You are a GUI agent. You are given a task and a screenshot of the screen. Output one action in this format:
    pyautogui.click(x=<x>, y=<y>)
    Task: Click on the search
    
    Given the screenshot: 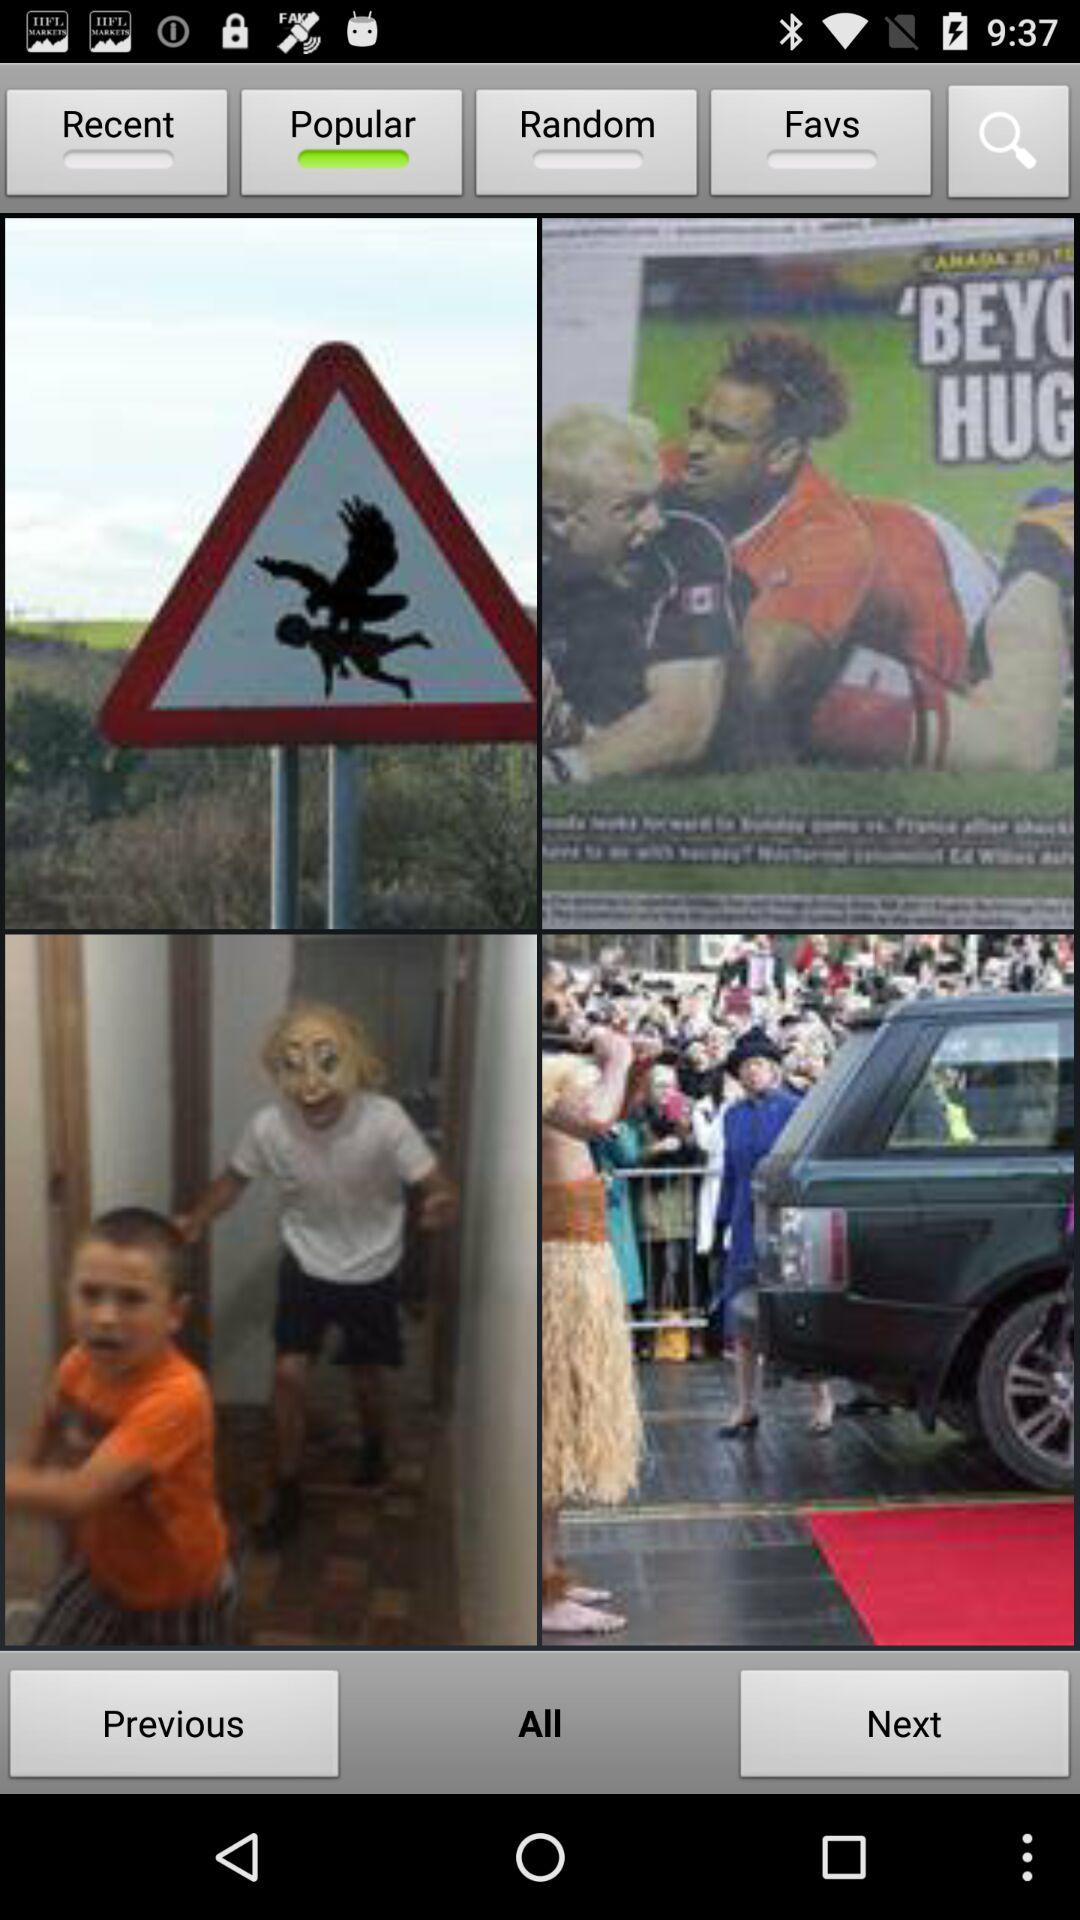 What is the action you would take?
    pyautogui.click(x=1009, y=147)
    